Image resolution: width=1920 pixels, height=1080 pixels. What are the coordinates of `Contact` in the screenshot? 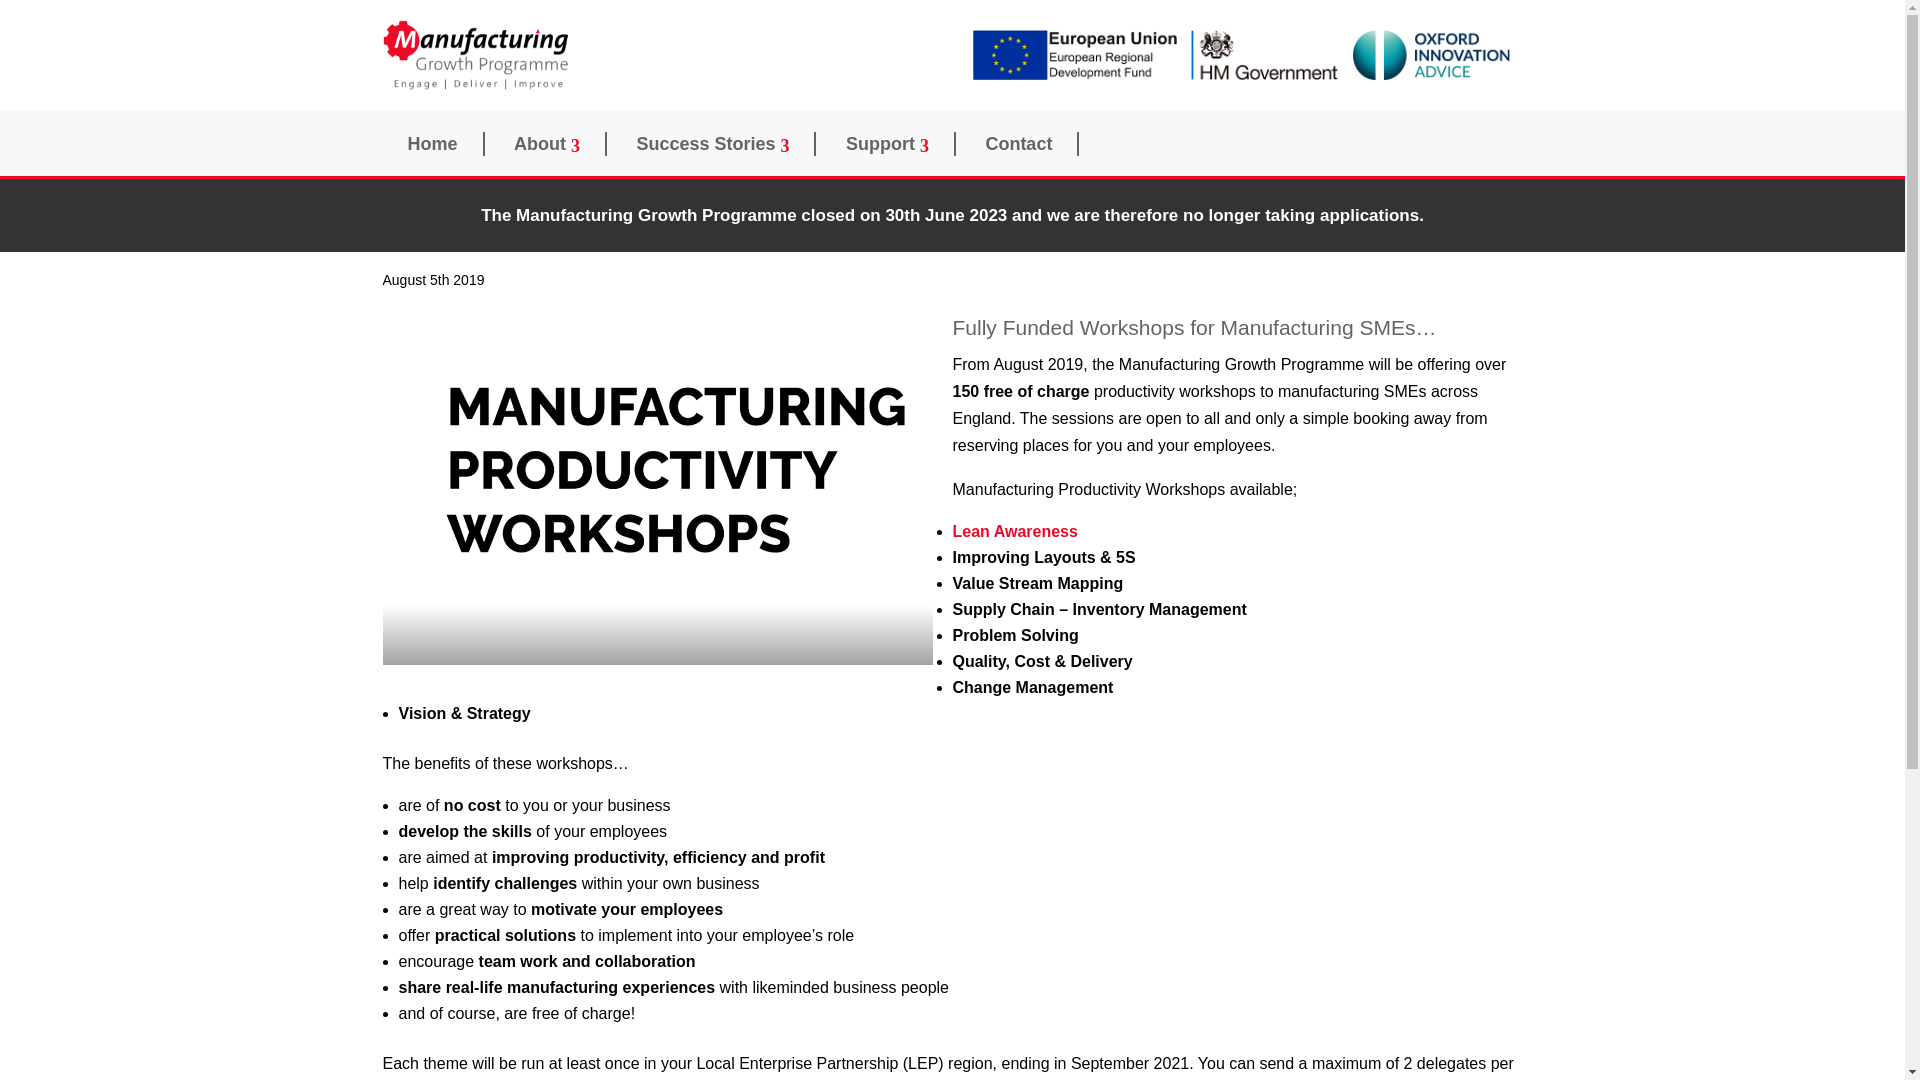 It's located at (1020, 143).